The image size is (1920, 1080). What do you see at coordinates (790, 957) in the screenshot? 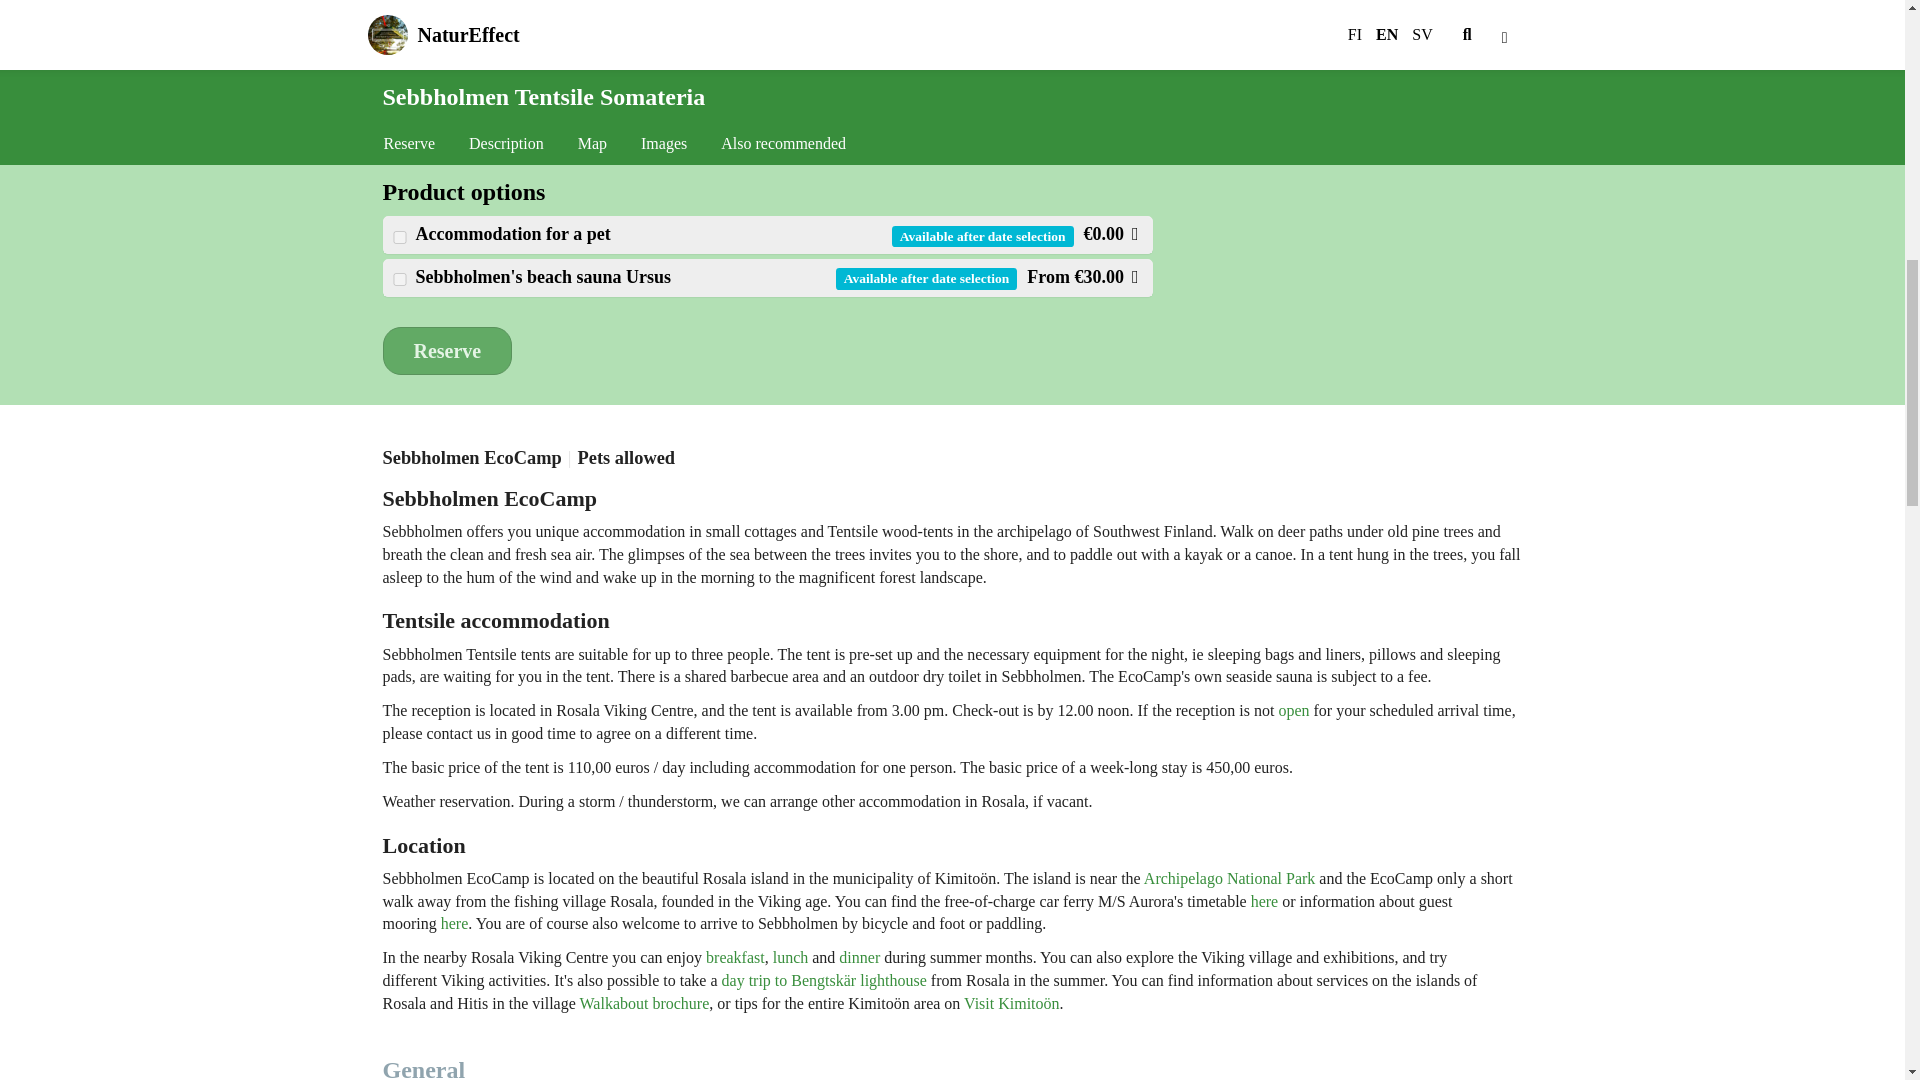
I see `lunch` at bounding box center [790, 957].